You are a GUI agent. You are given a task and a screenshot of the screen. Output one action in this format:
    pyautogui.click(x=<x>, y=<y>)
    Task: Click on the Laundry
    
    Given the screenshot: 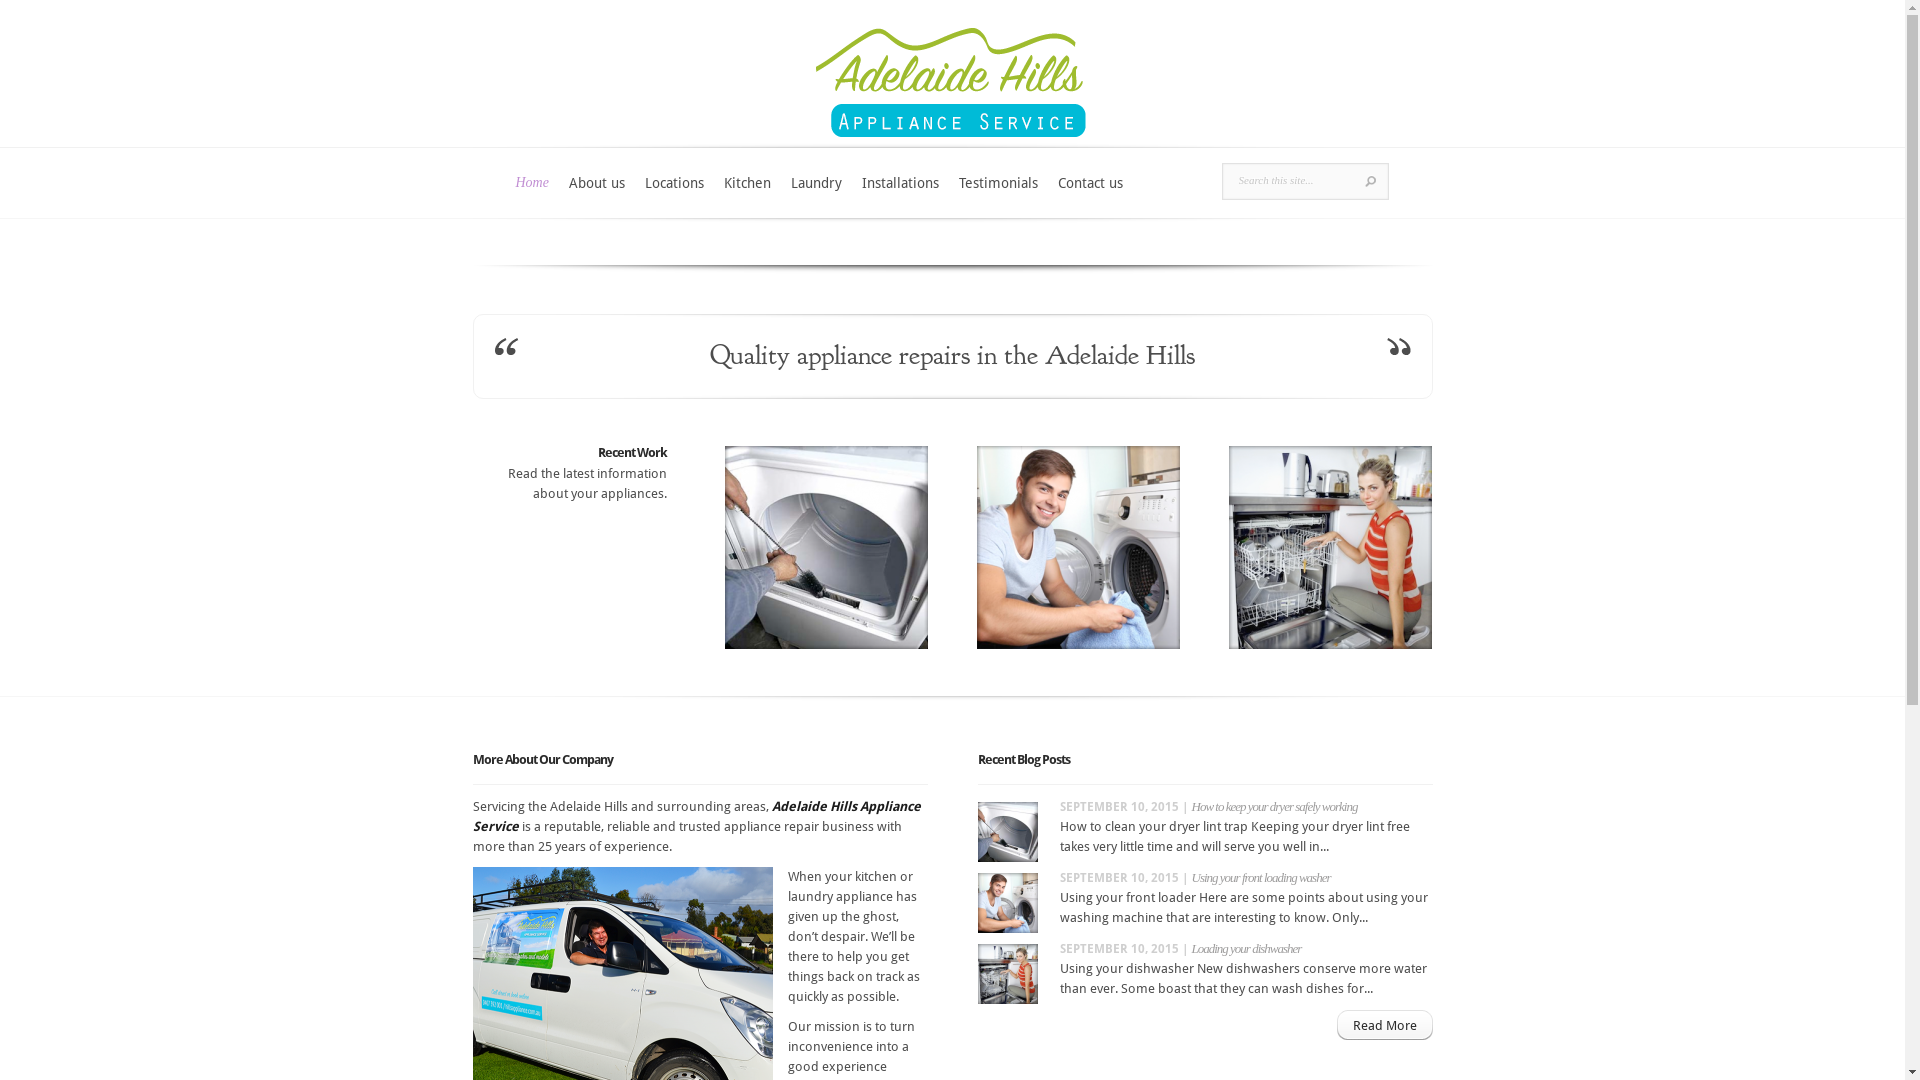 What is the action you would take?
    pyautogui.click(x=816, y=196)
    